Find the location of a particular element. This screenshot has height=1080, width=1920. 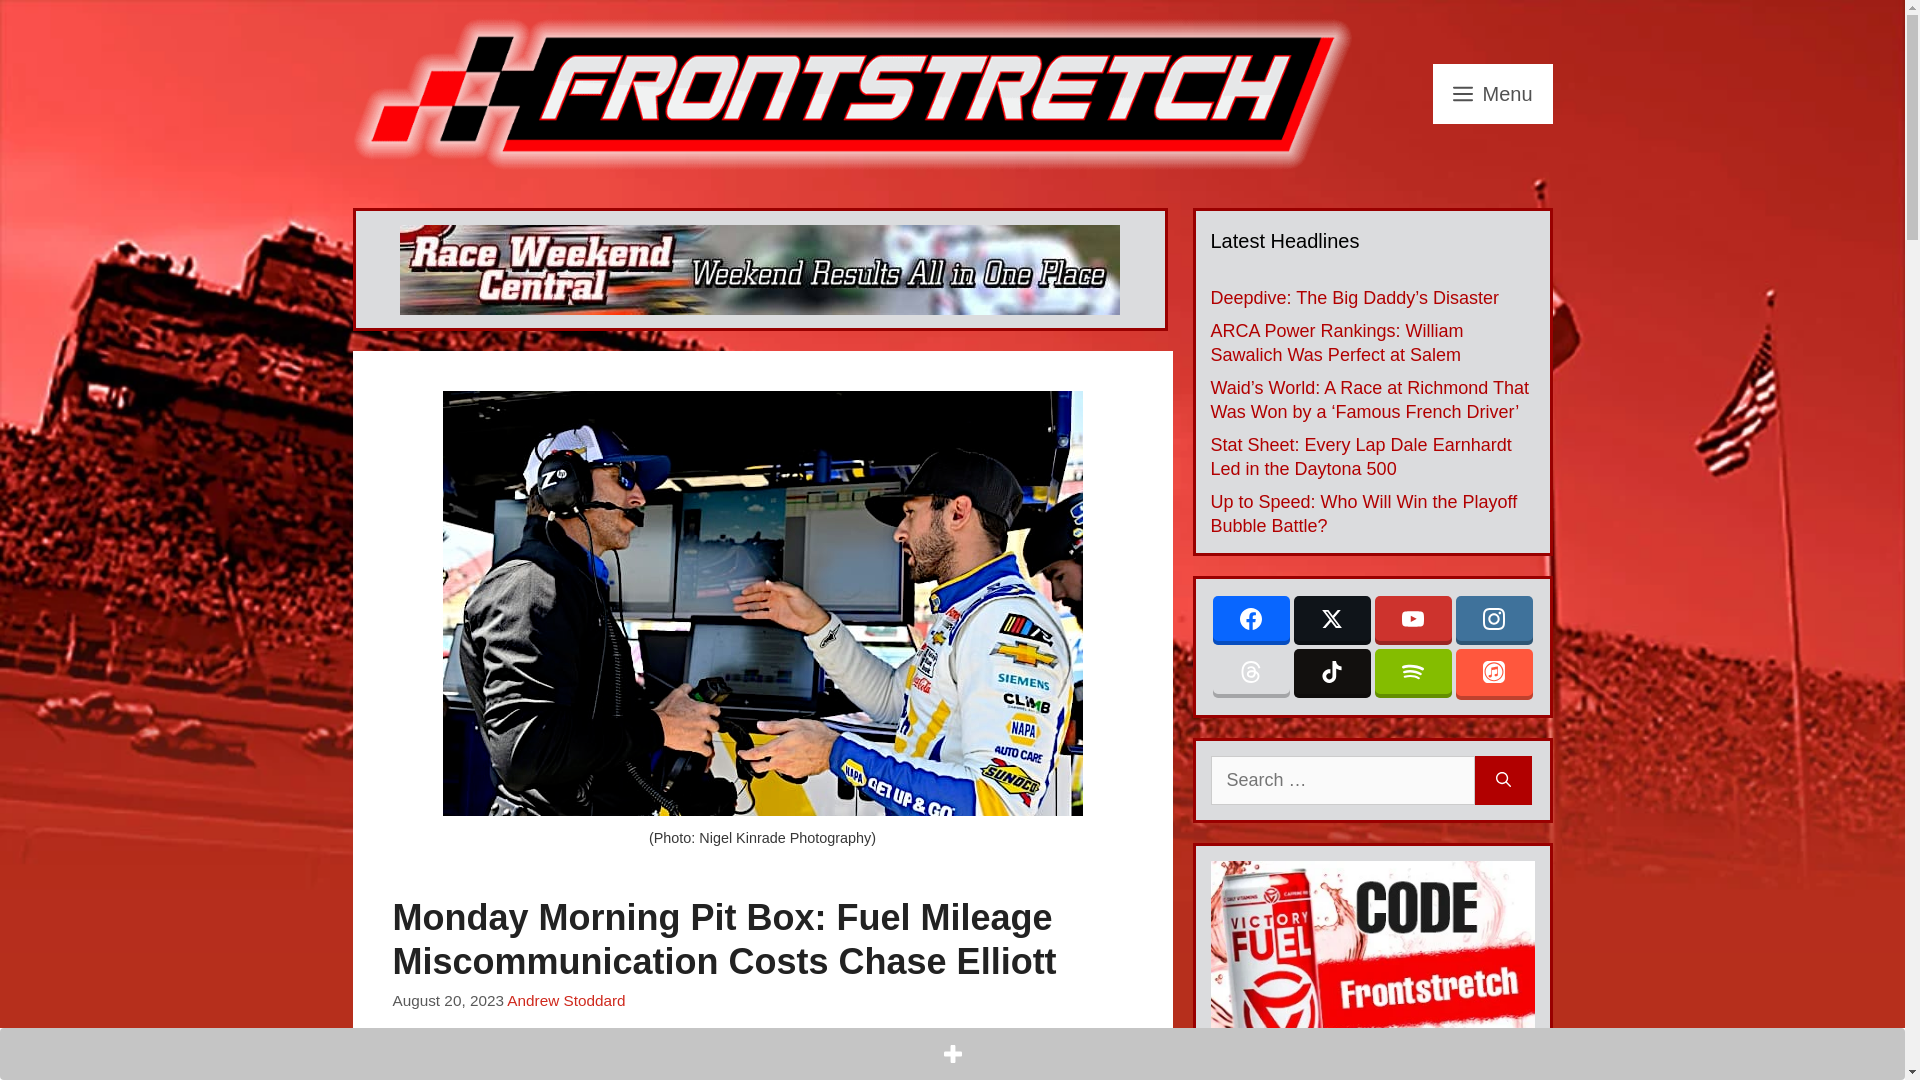

Share on Twitter is located at coordinates (454, 1067).